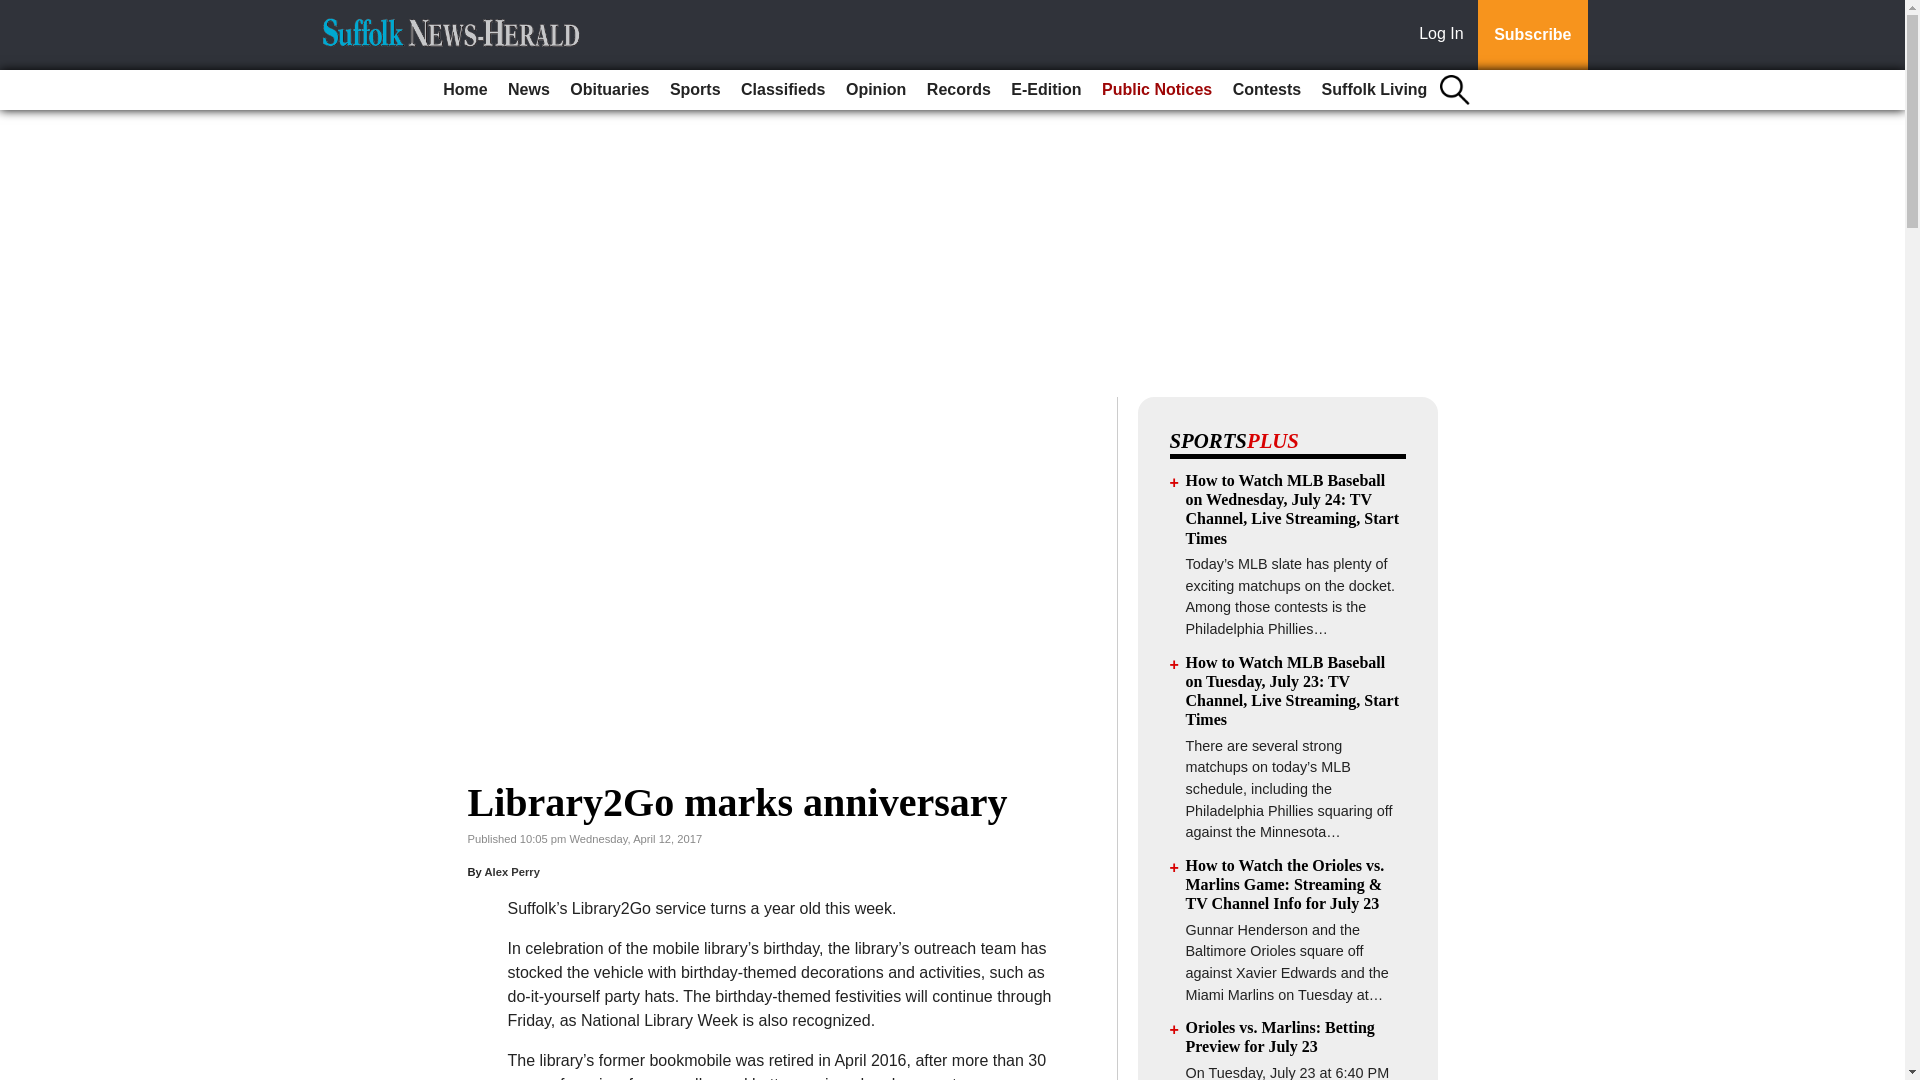  Describe the element at coordinates (18, 12) in the screenshot. I see `Go` at that location.